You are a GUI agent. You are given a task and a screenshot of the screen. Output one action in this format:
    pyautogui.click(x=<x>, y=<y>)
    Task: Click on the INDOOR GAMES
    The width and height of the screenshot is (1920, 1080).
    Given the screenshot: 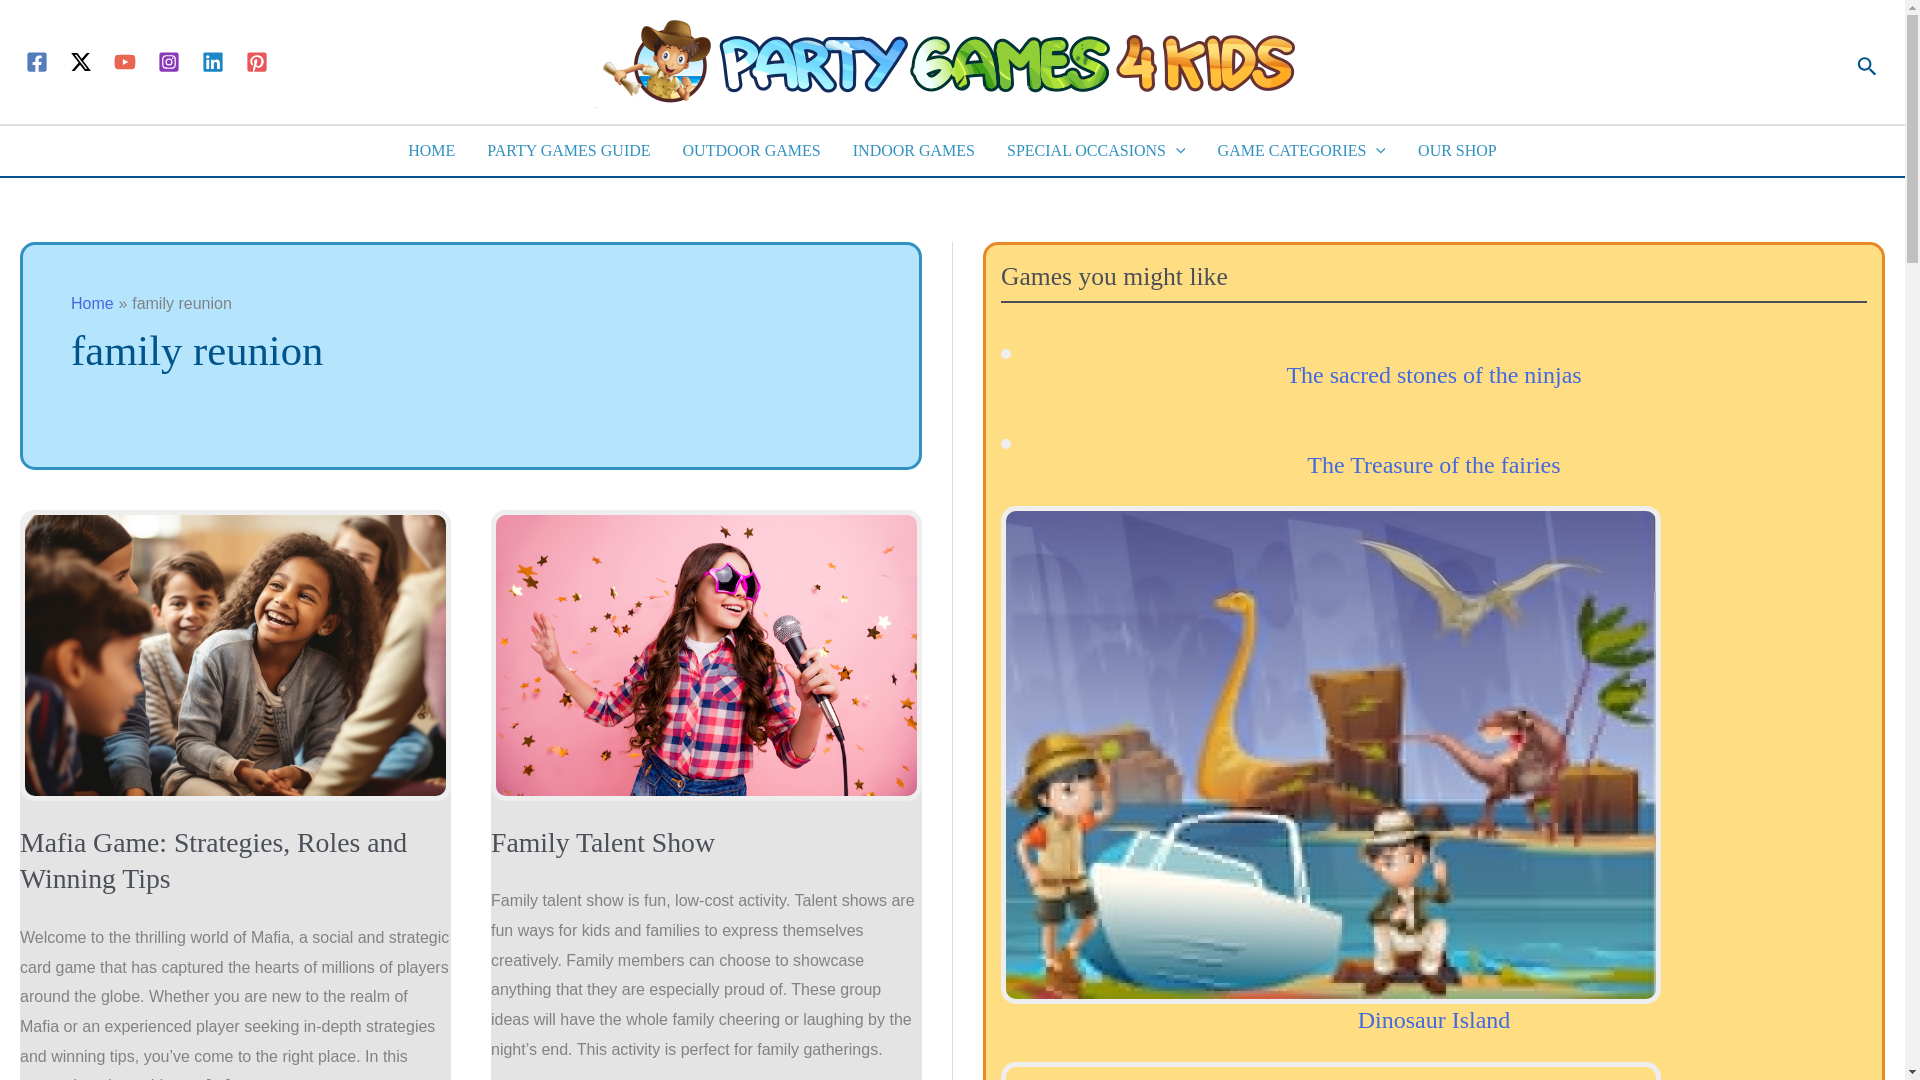 What is the action you would take?
    pyautogui.click(x=914, y=151)
    